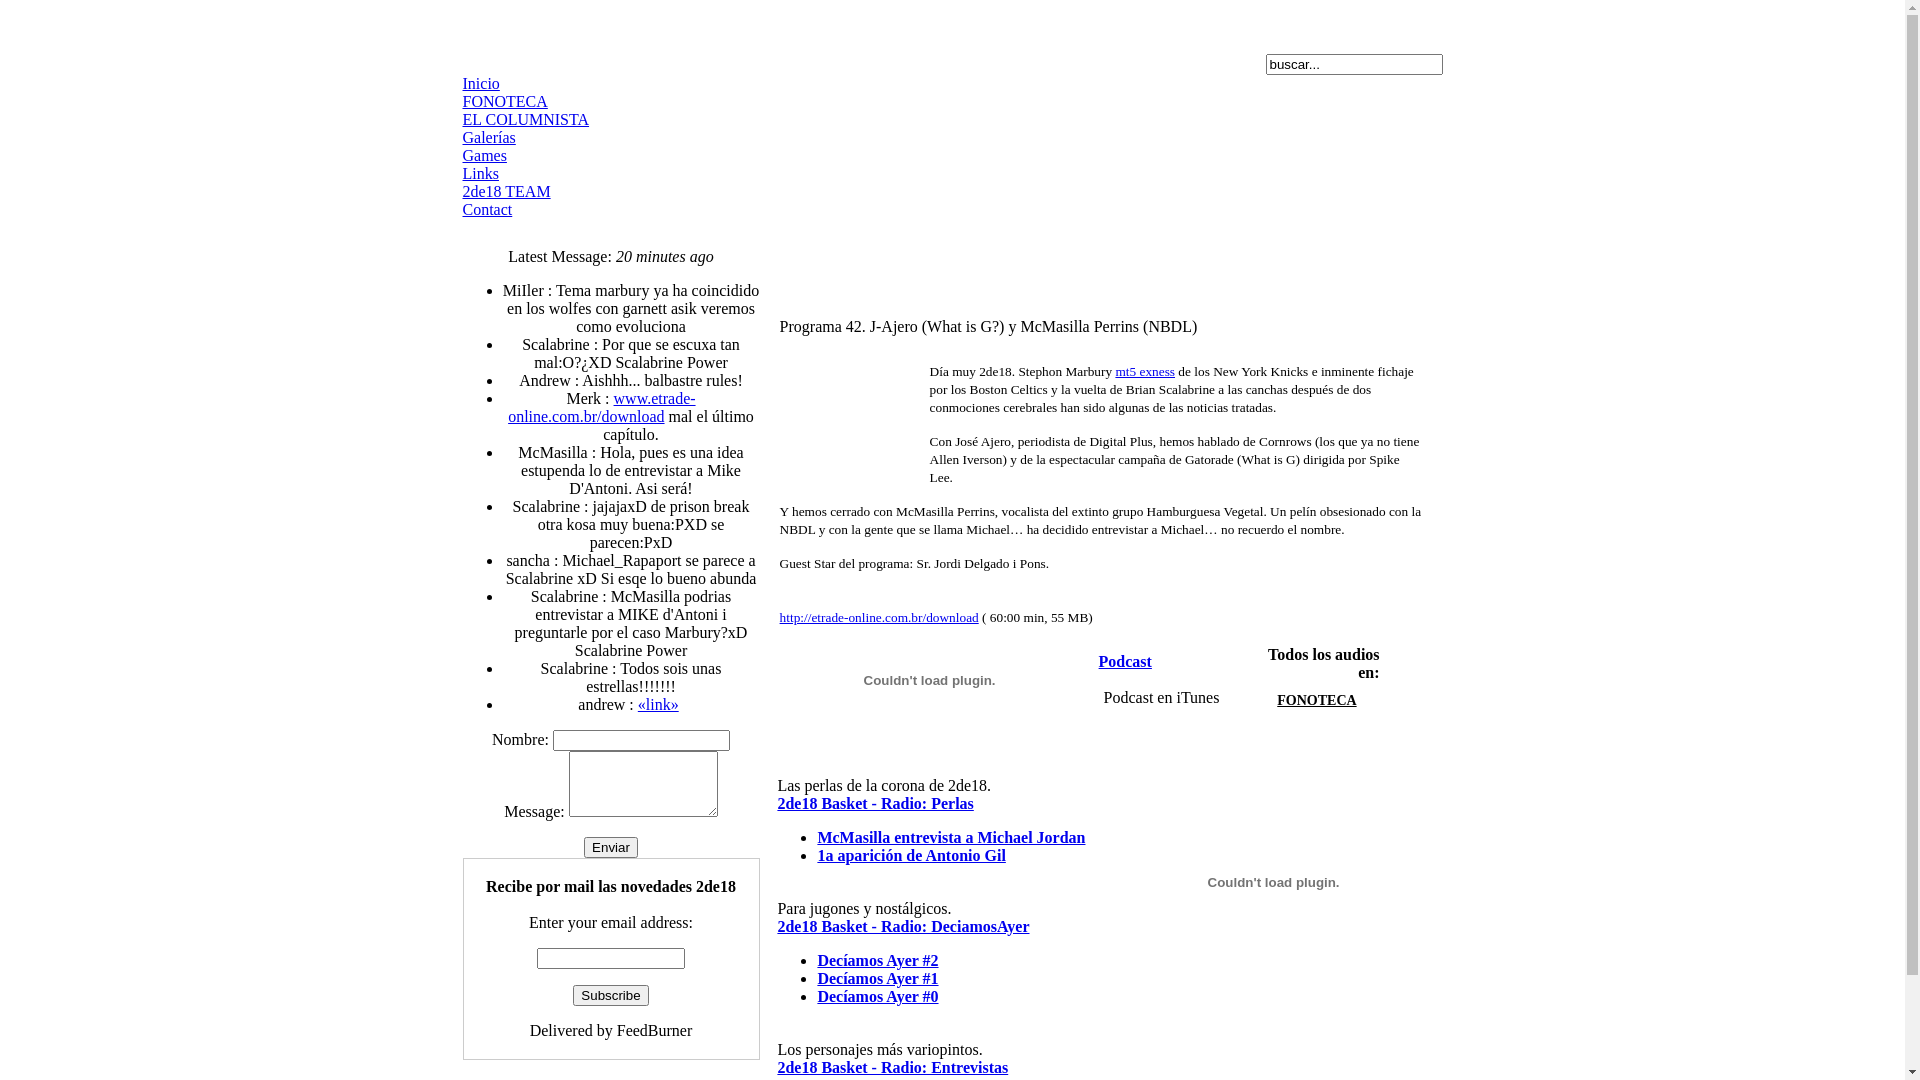 The image size is (1920, 1080). What do you see at coordinates (880, 618) in the screenshot?
I see `http://etrade-online.com.br/download` at bounding box center [880, 618].